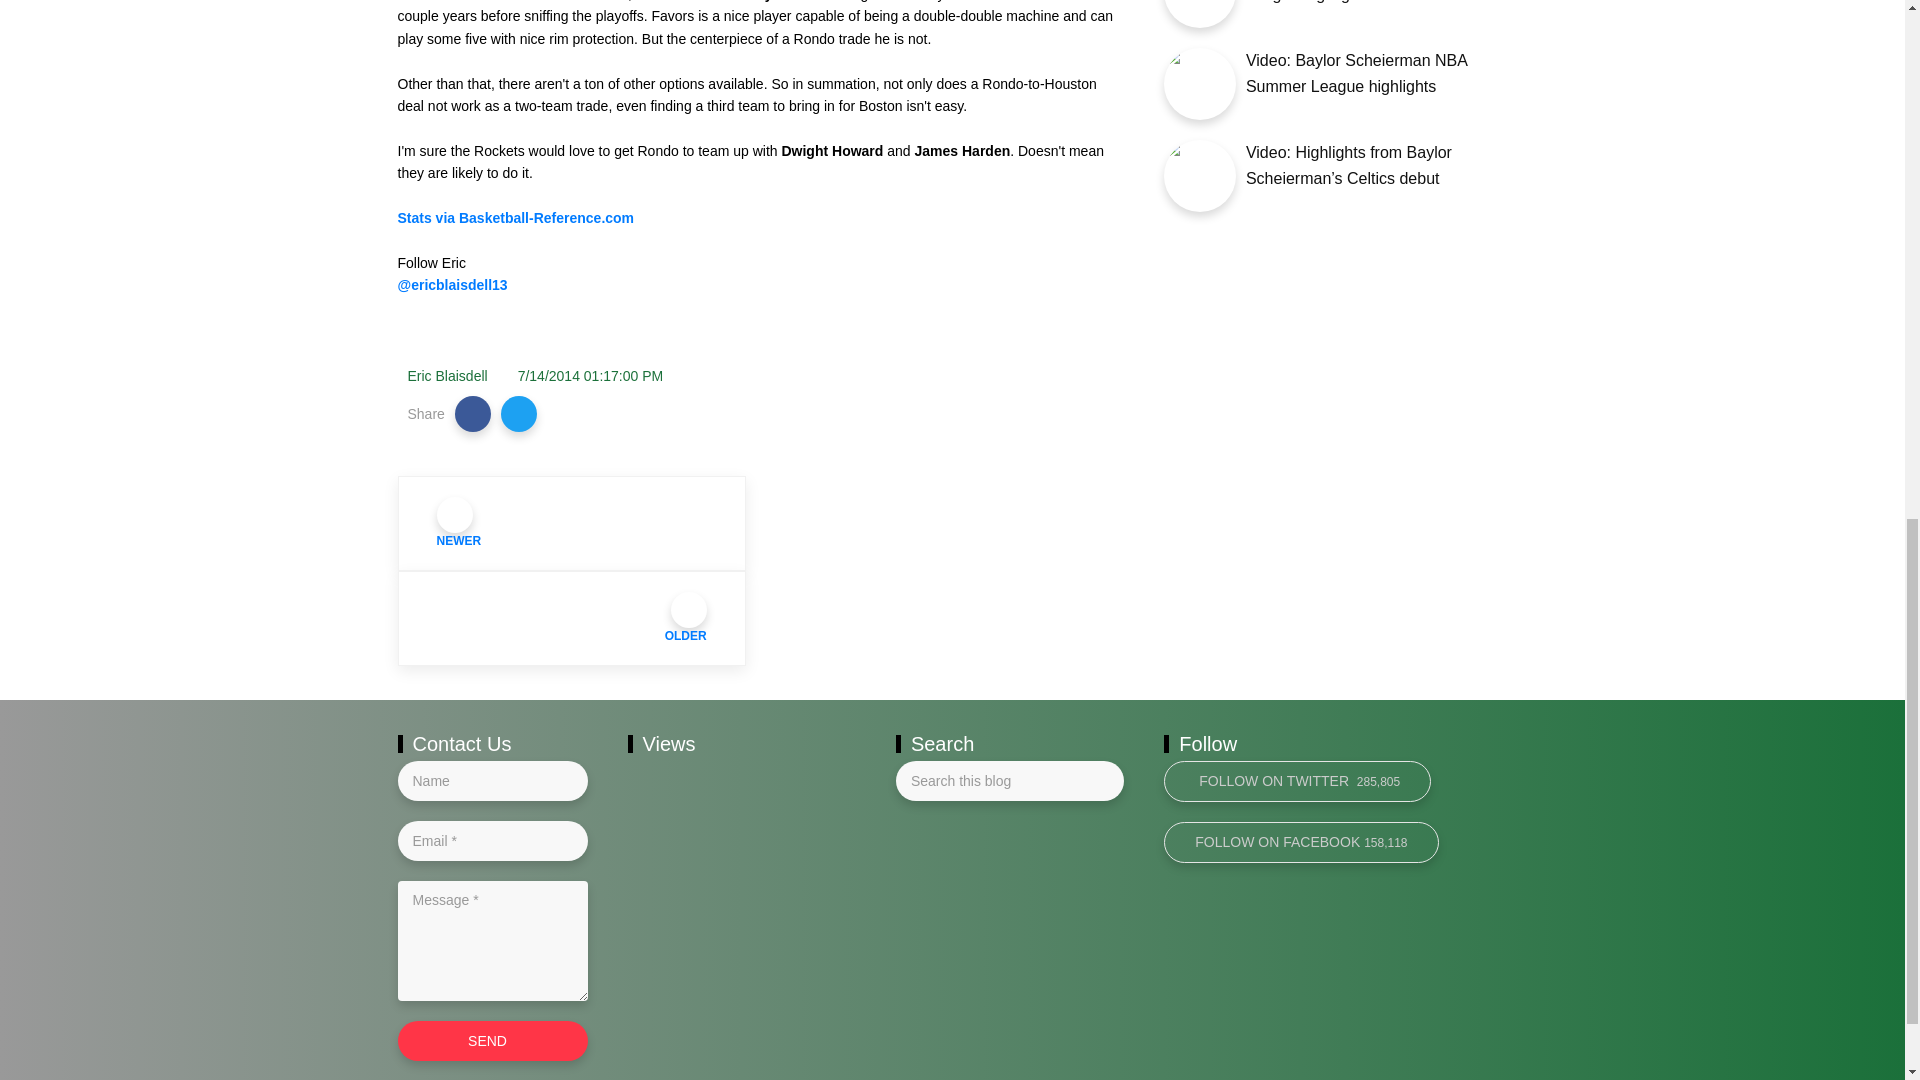 The width and height of the screenshot is (1920, 1080). Describe the element at coordinates (572, 618) in the screenshot. I see `OLDER` at that location.